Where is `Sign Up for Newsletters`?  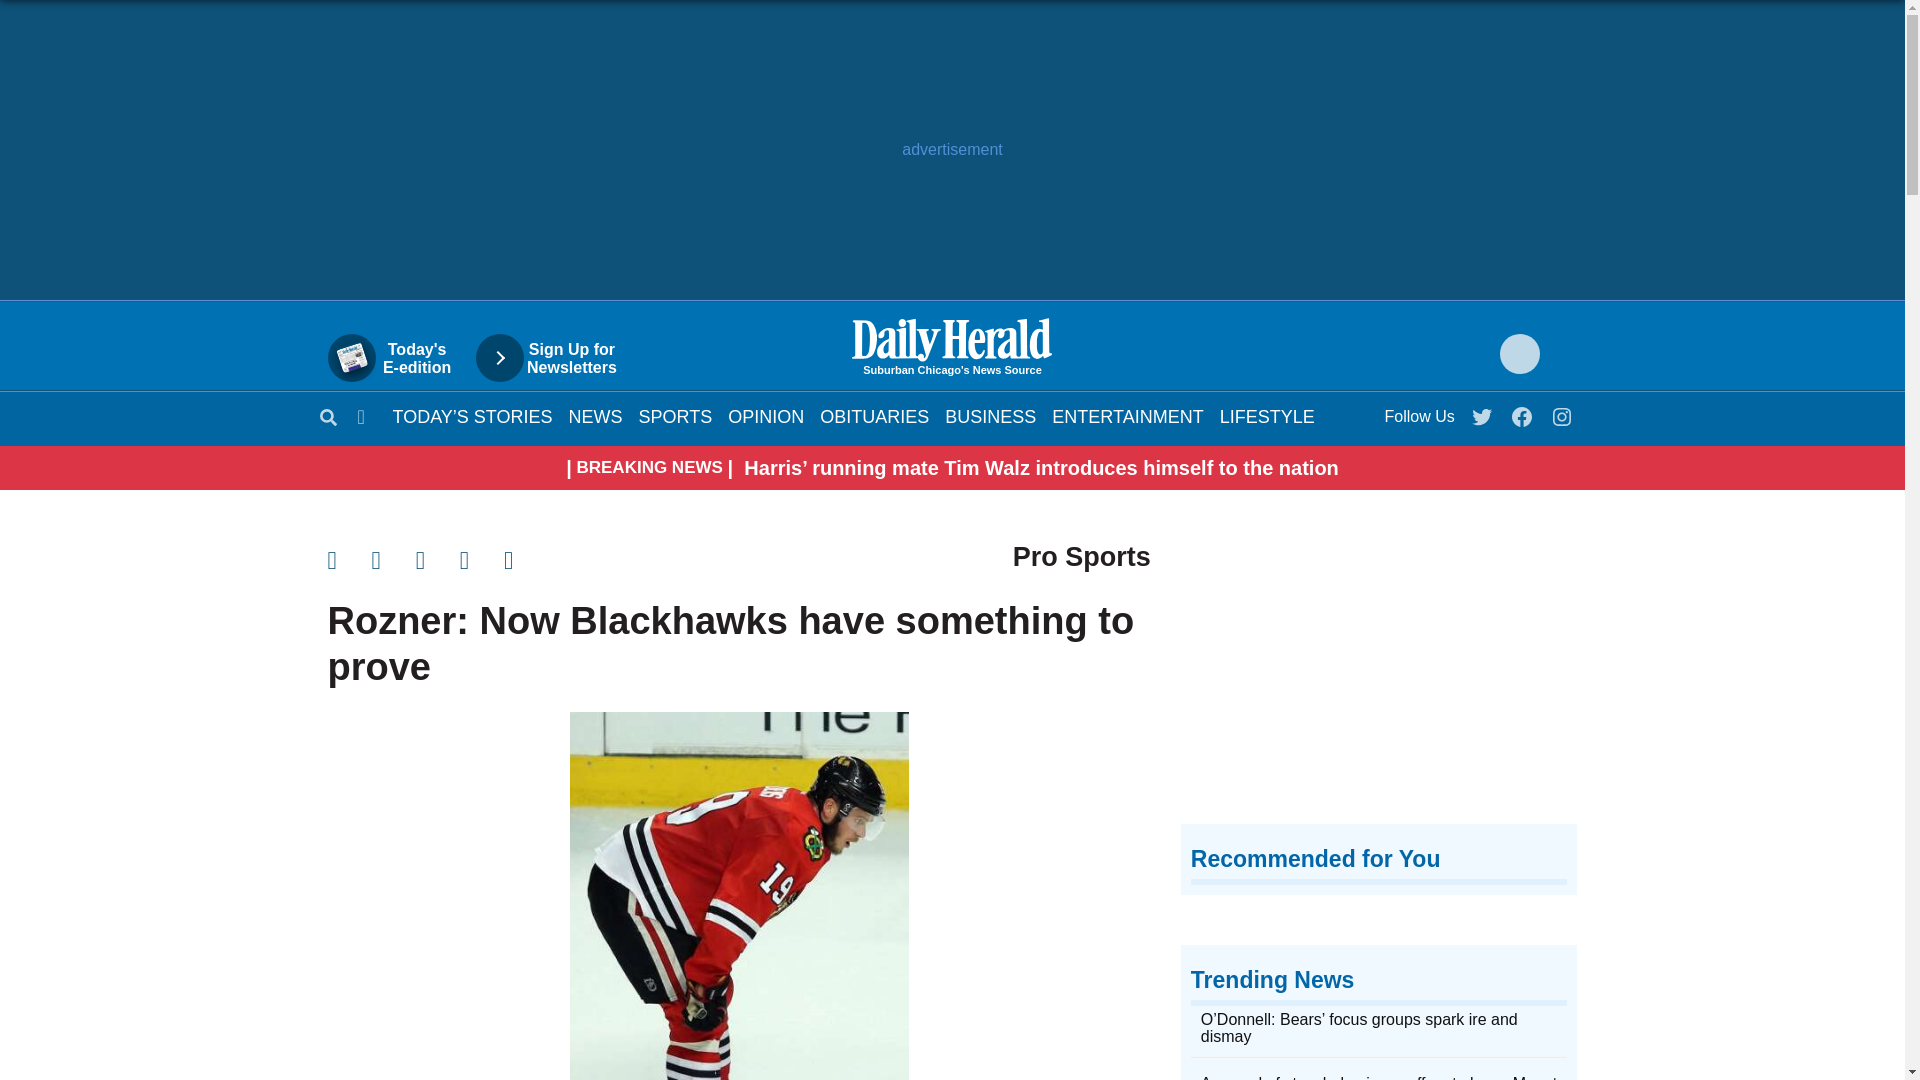
Sign Up for Newsletters is located at coordinates (556, 358).